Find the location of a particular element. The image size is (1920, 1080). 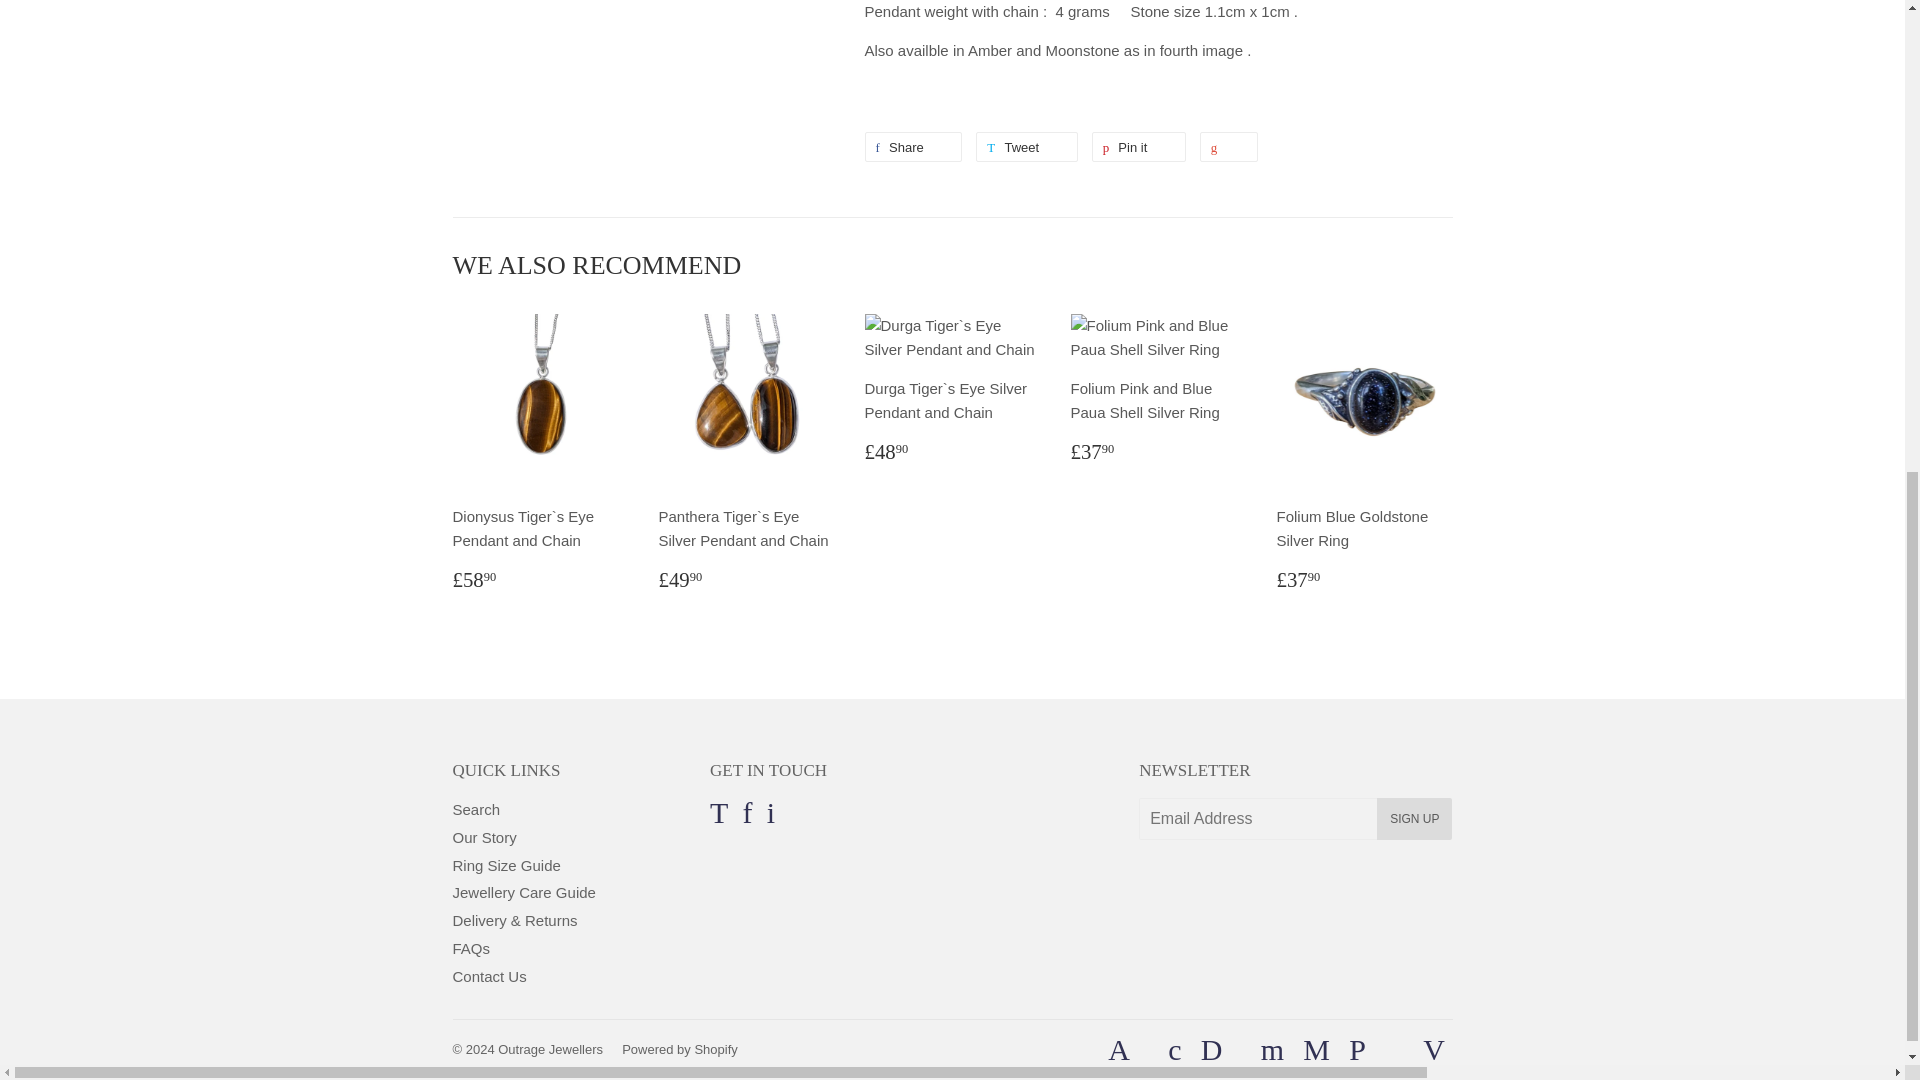

Outrage Jewellers on Twitter is located at coordinates (718, 817).